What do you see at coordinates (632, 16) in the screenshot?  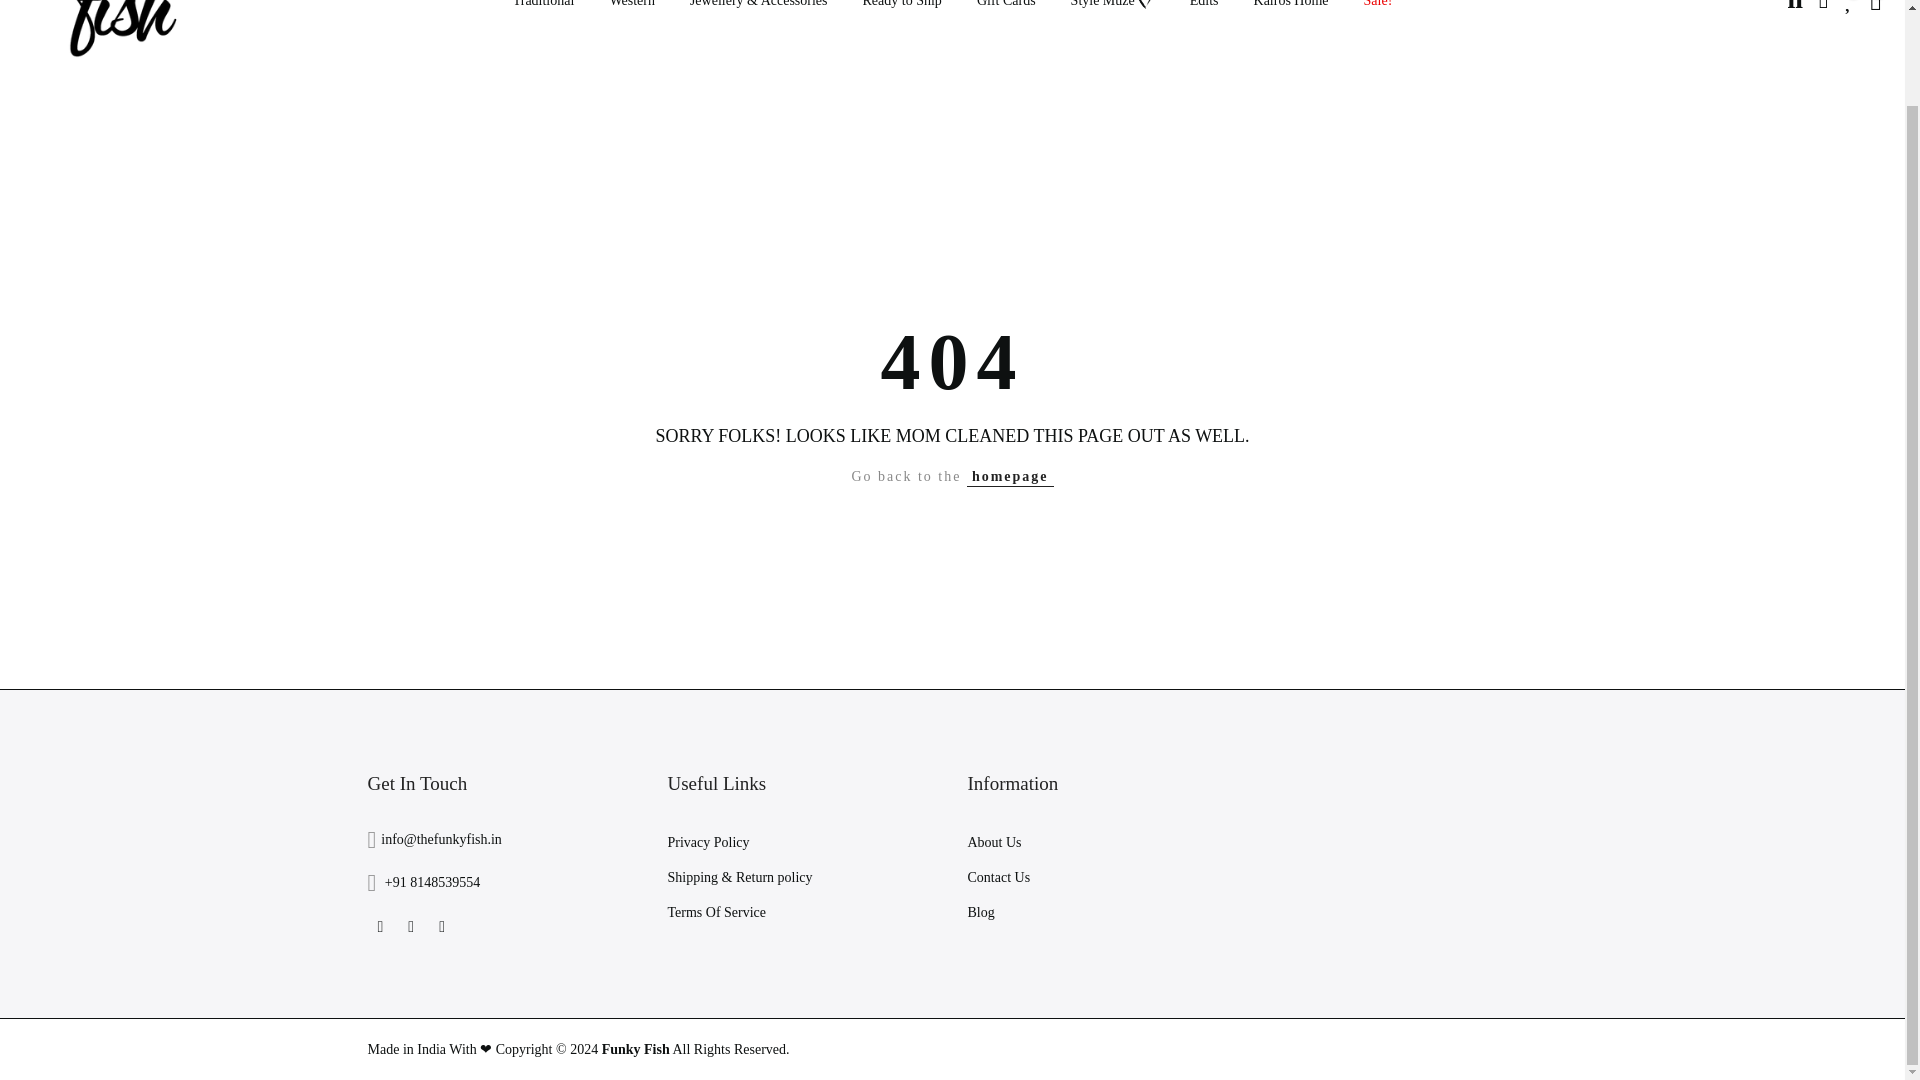 I see `Western` at bounding box center [632, 16].